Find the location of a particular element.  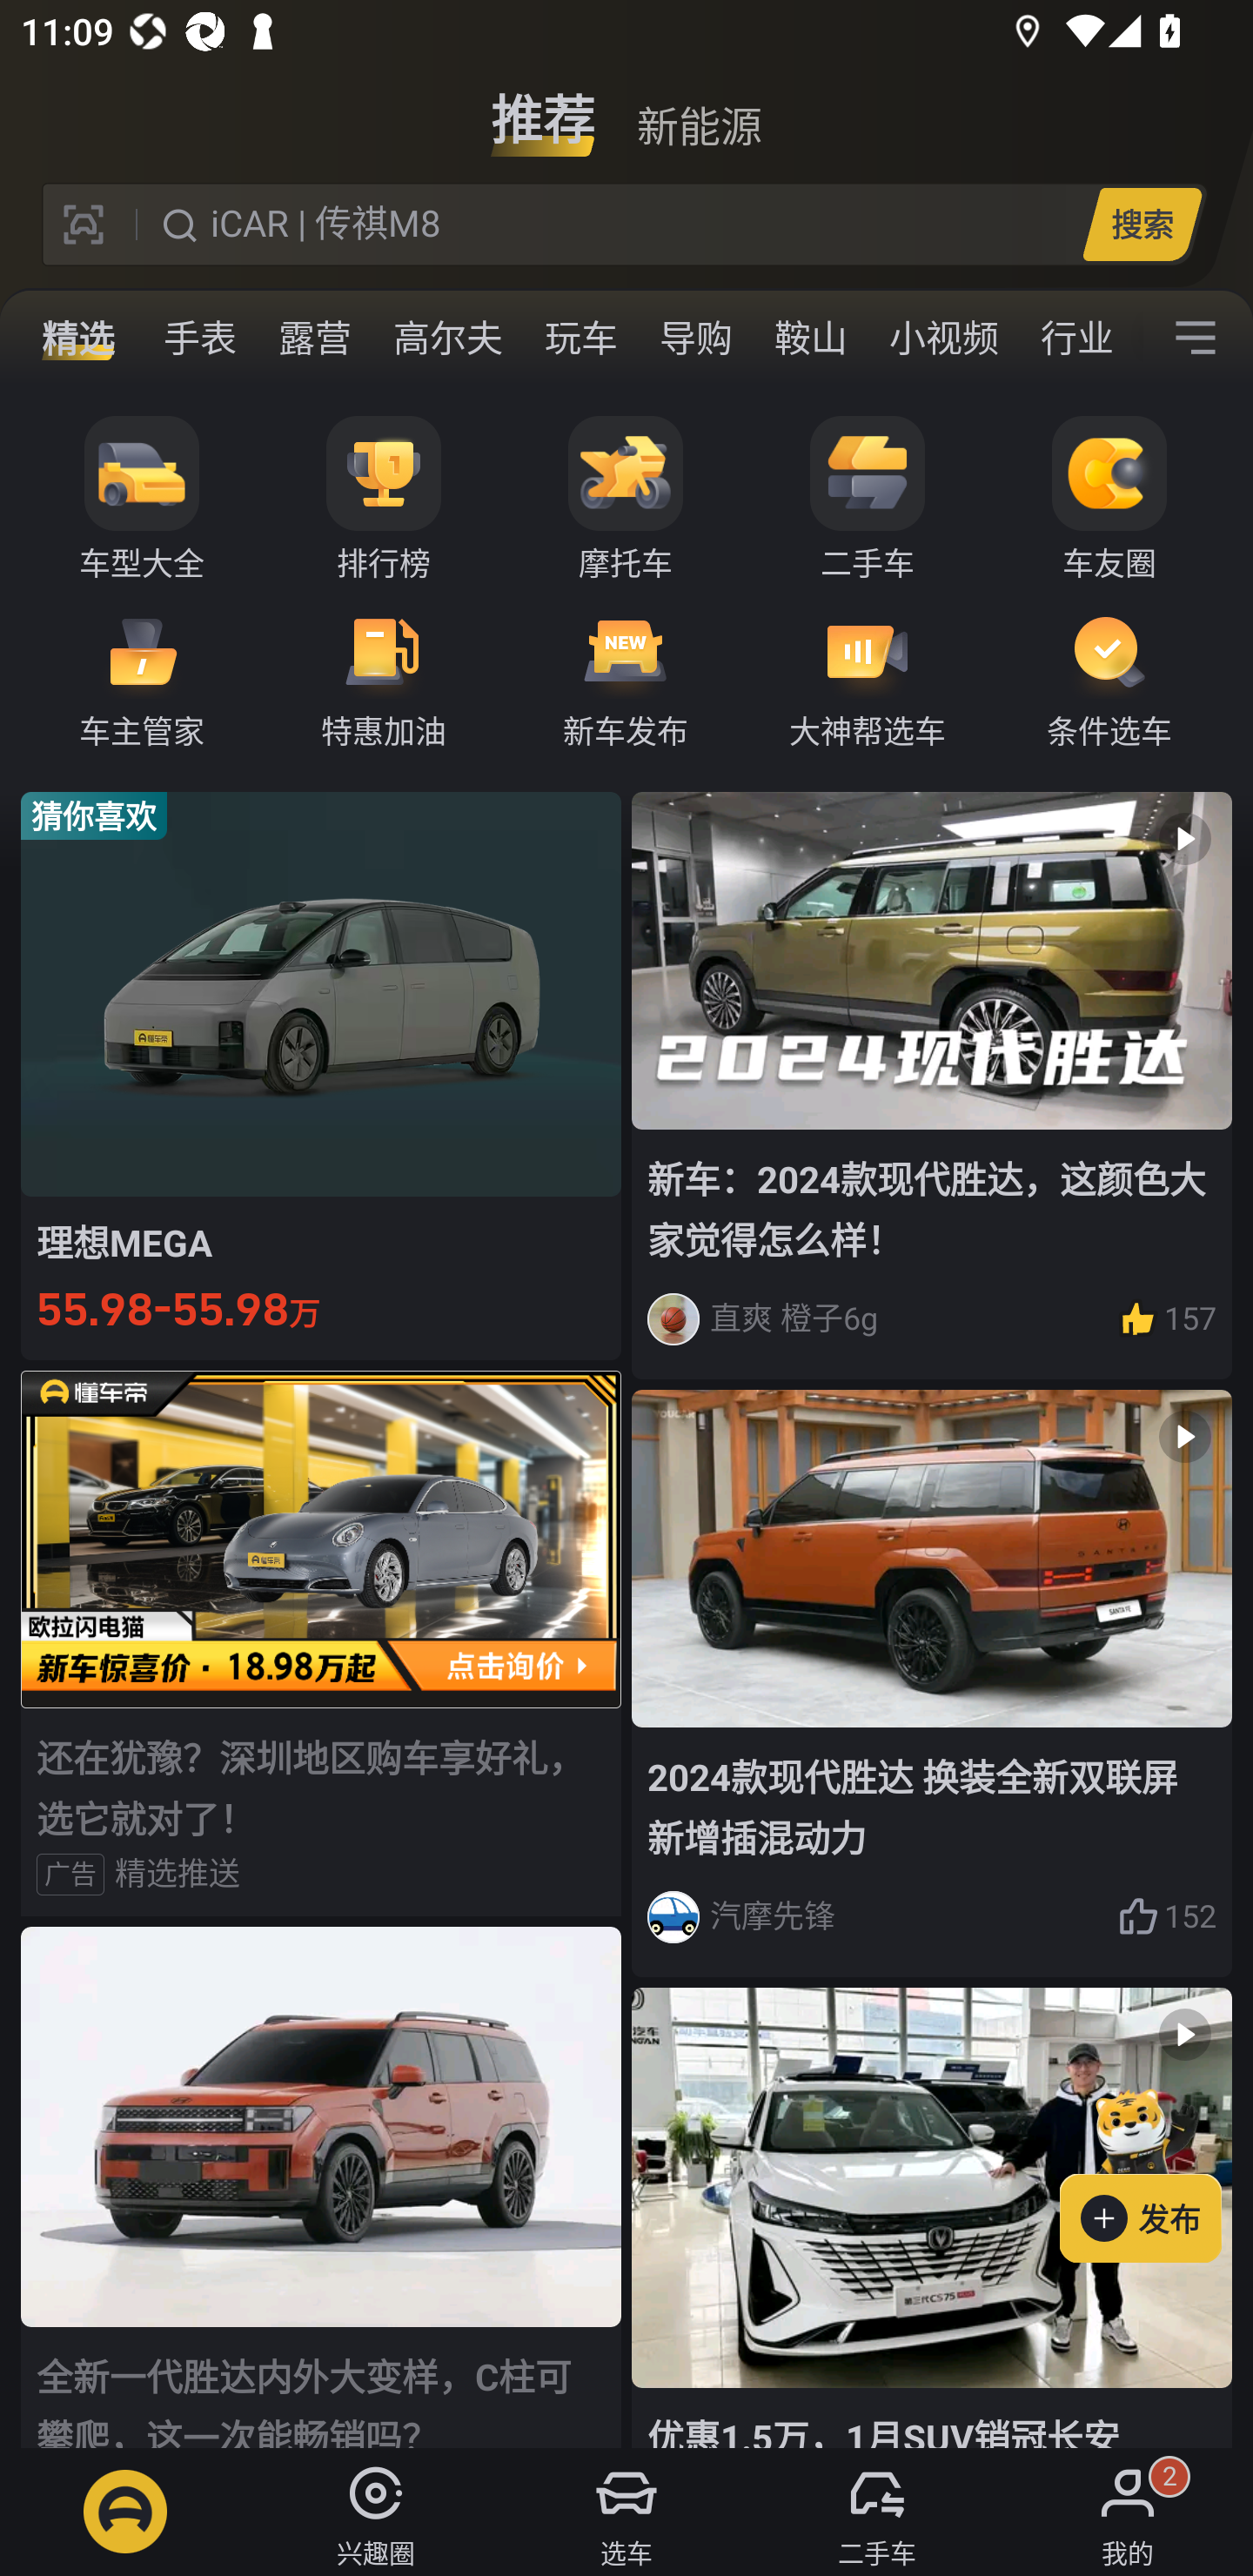

摩托车 is located at coordinates (626, 500).